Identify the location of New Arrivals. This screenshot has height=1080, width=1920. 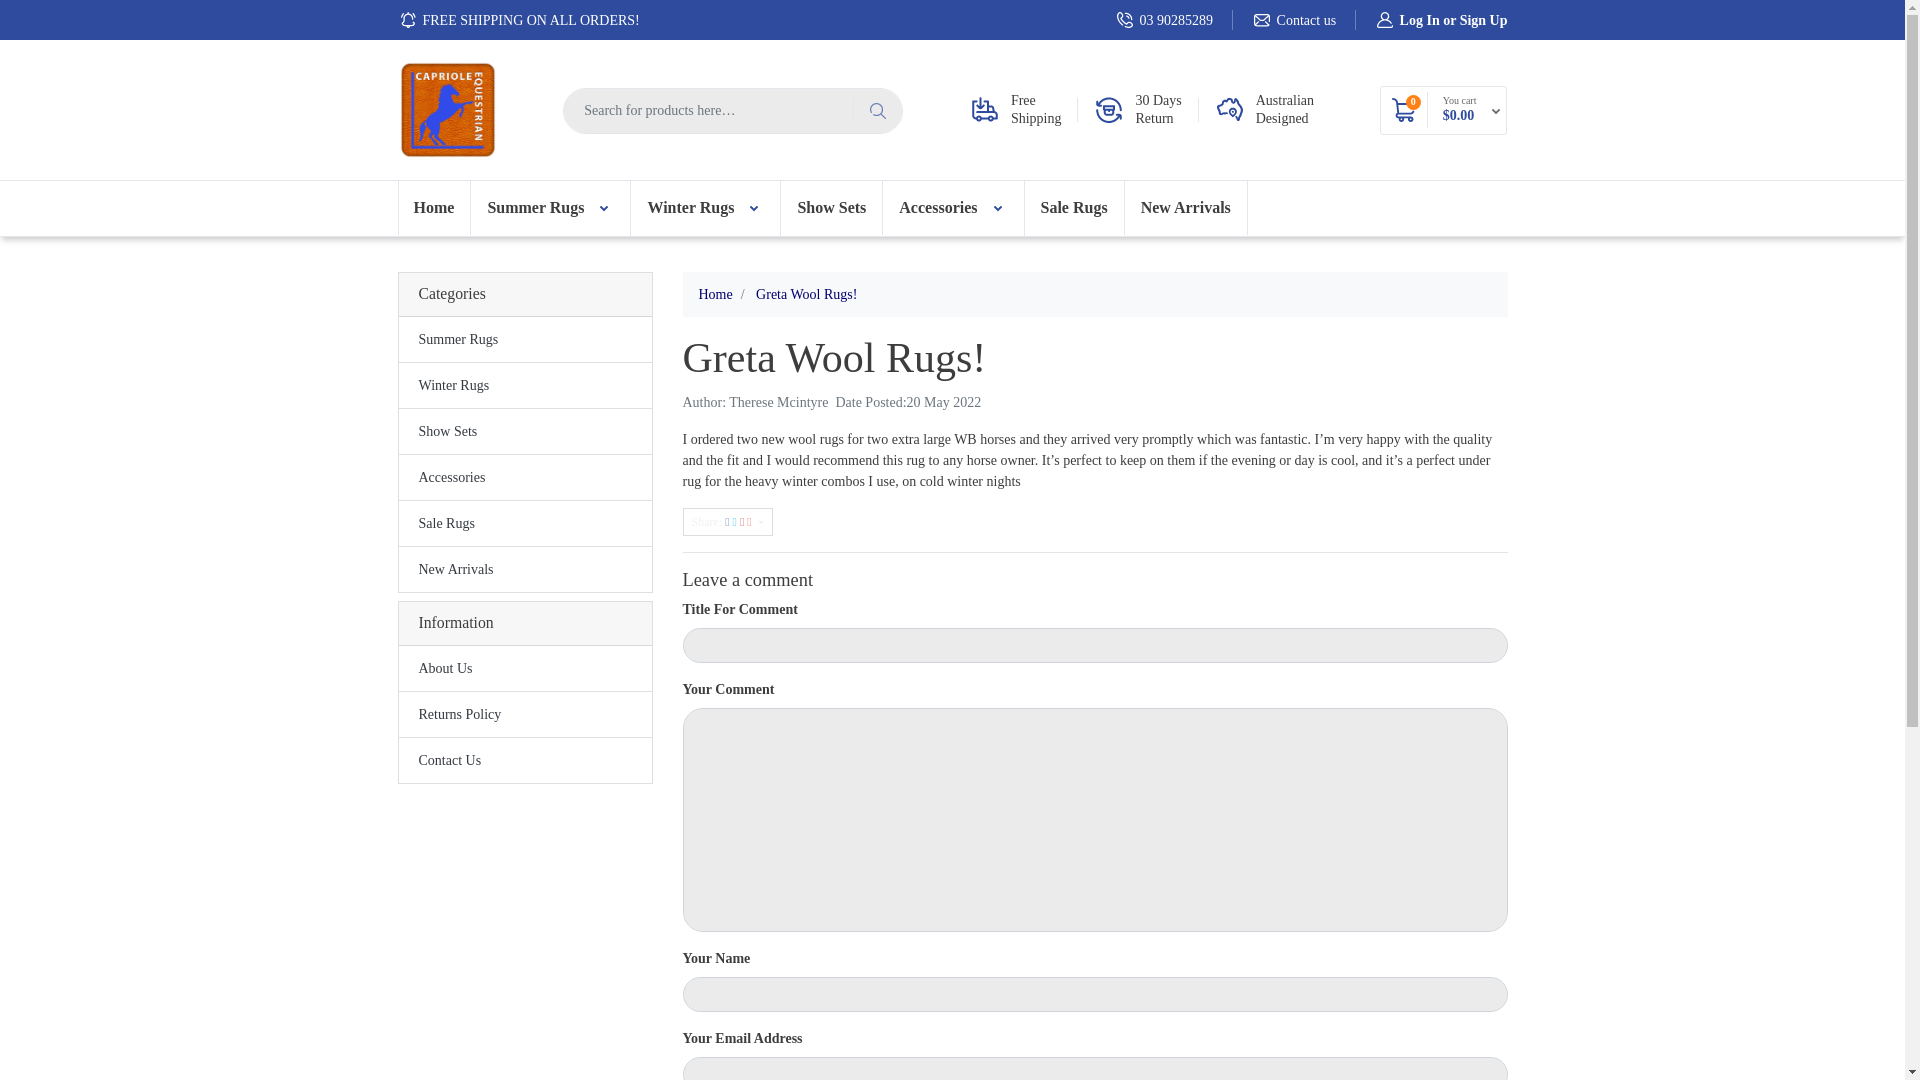
(524, 568).